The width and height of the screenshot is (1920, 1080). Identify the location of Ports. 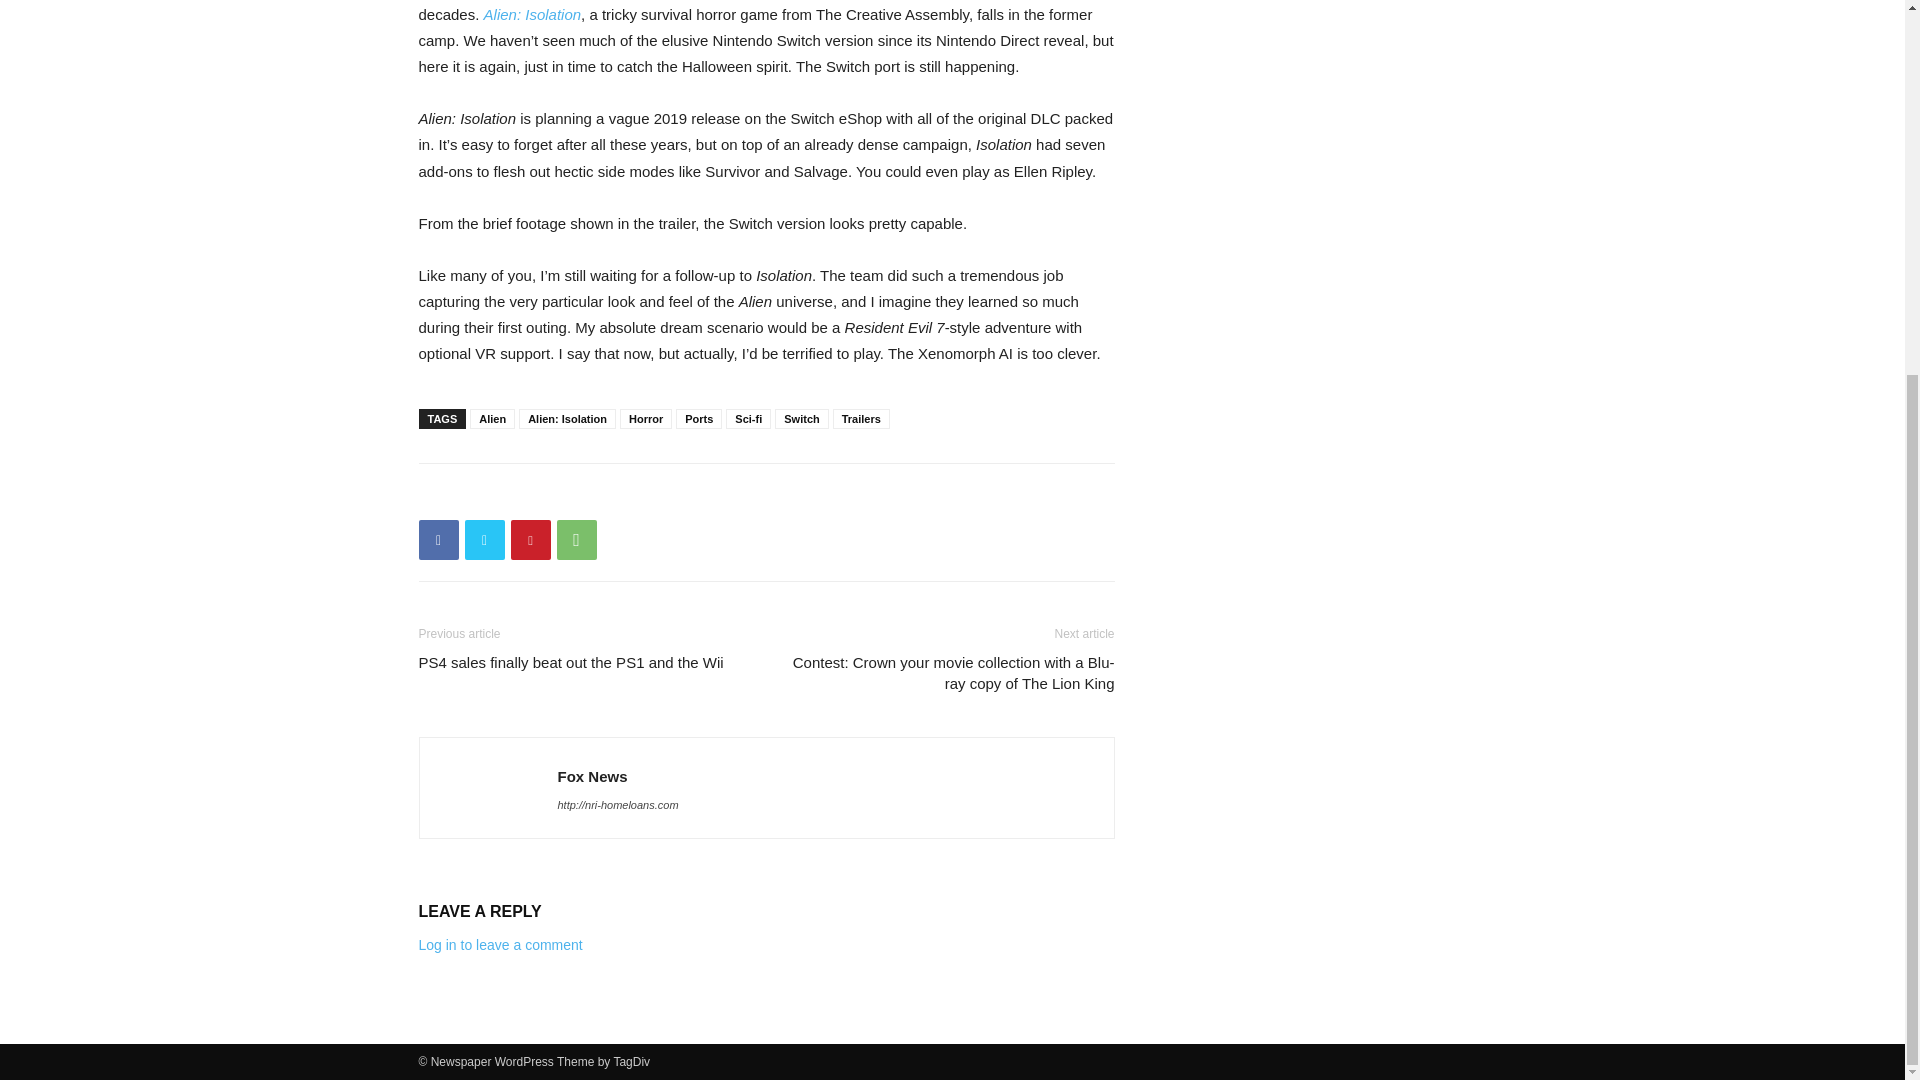
(698, 418).